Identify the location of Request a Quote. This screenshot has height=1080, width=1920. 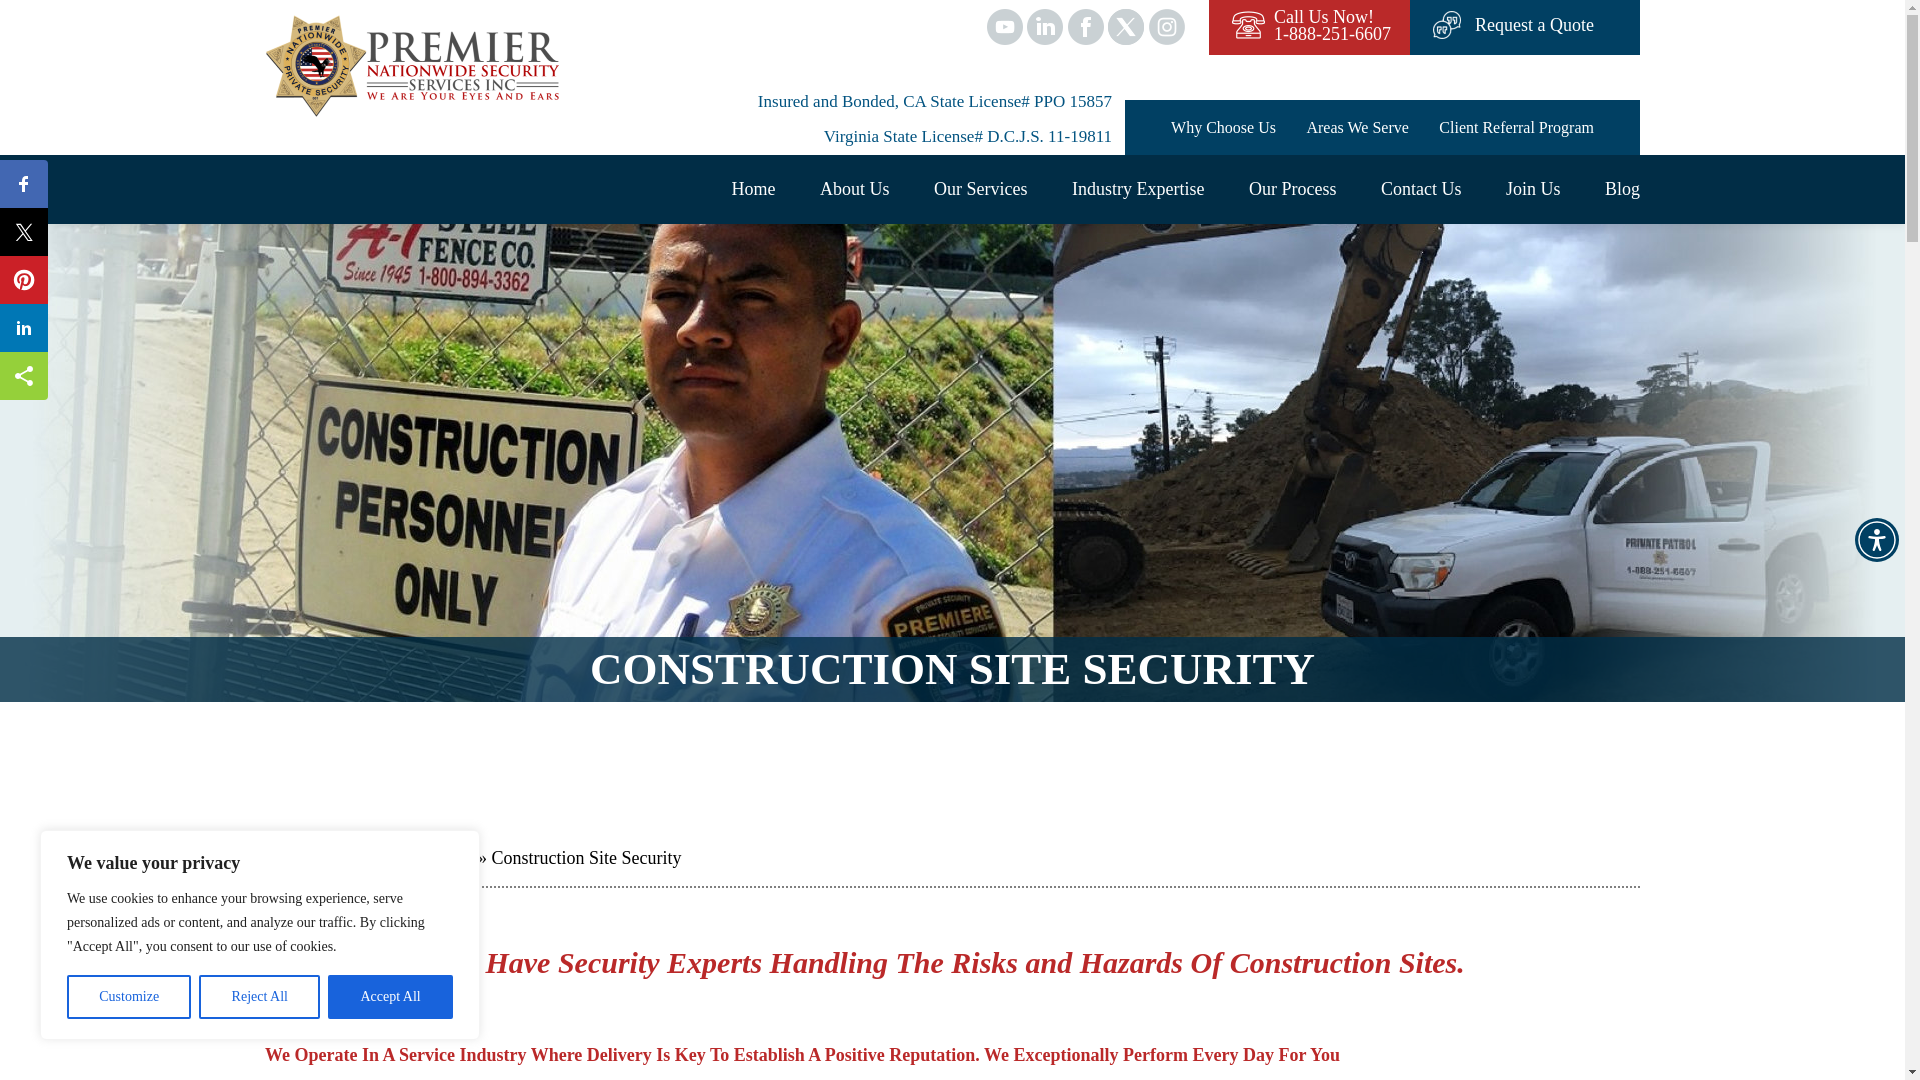
(390, 997).